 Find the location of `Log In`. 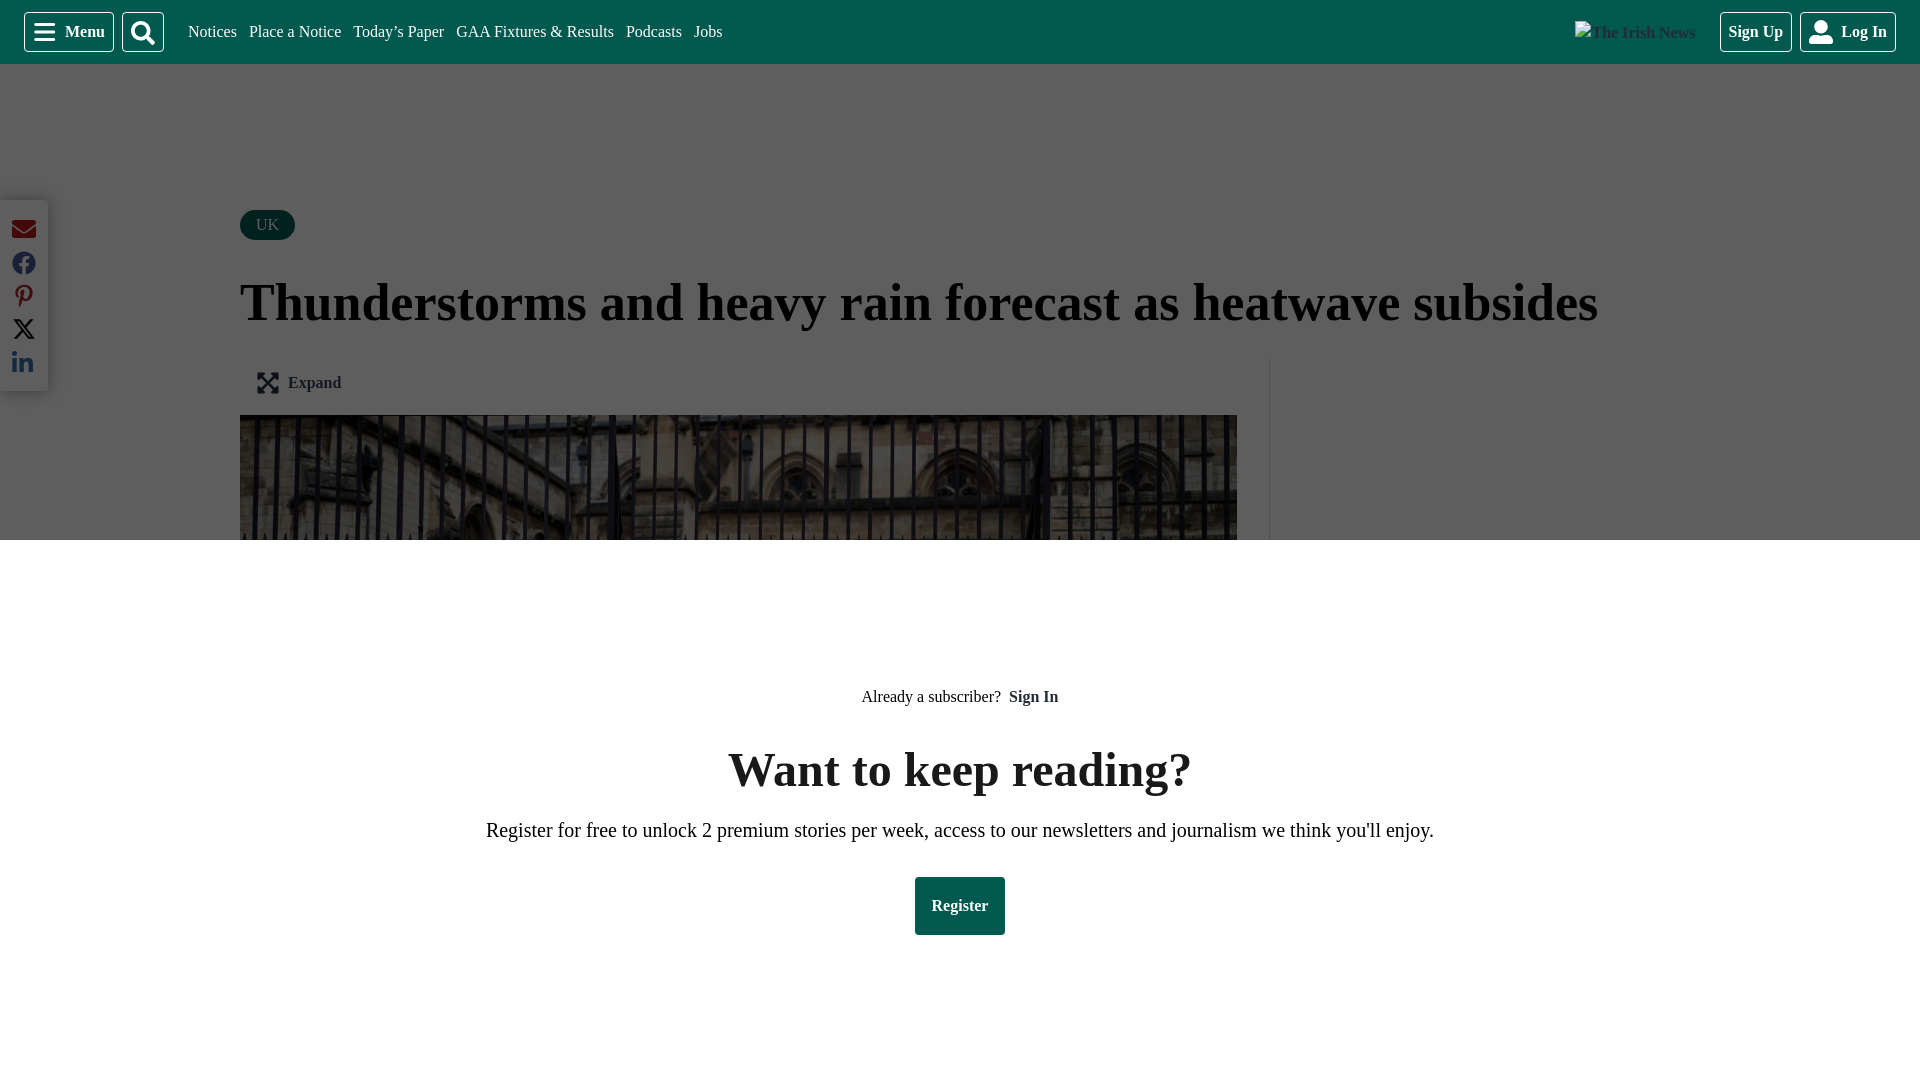

Log In is located at coordinates (1848, 31).